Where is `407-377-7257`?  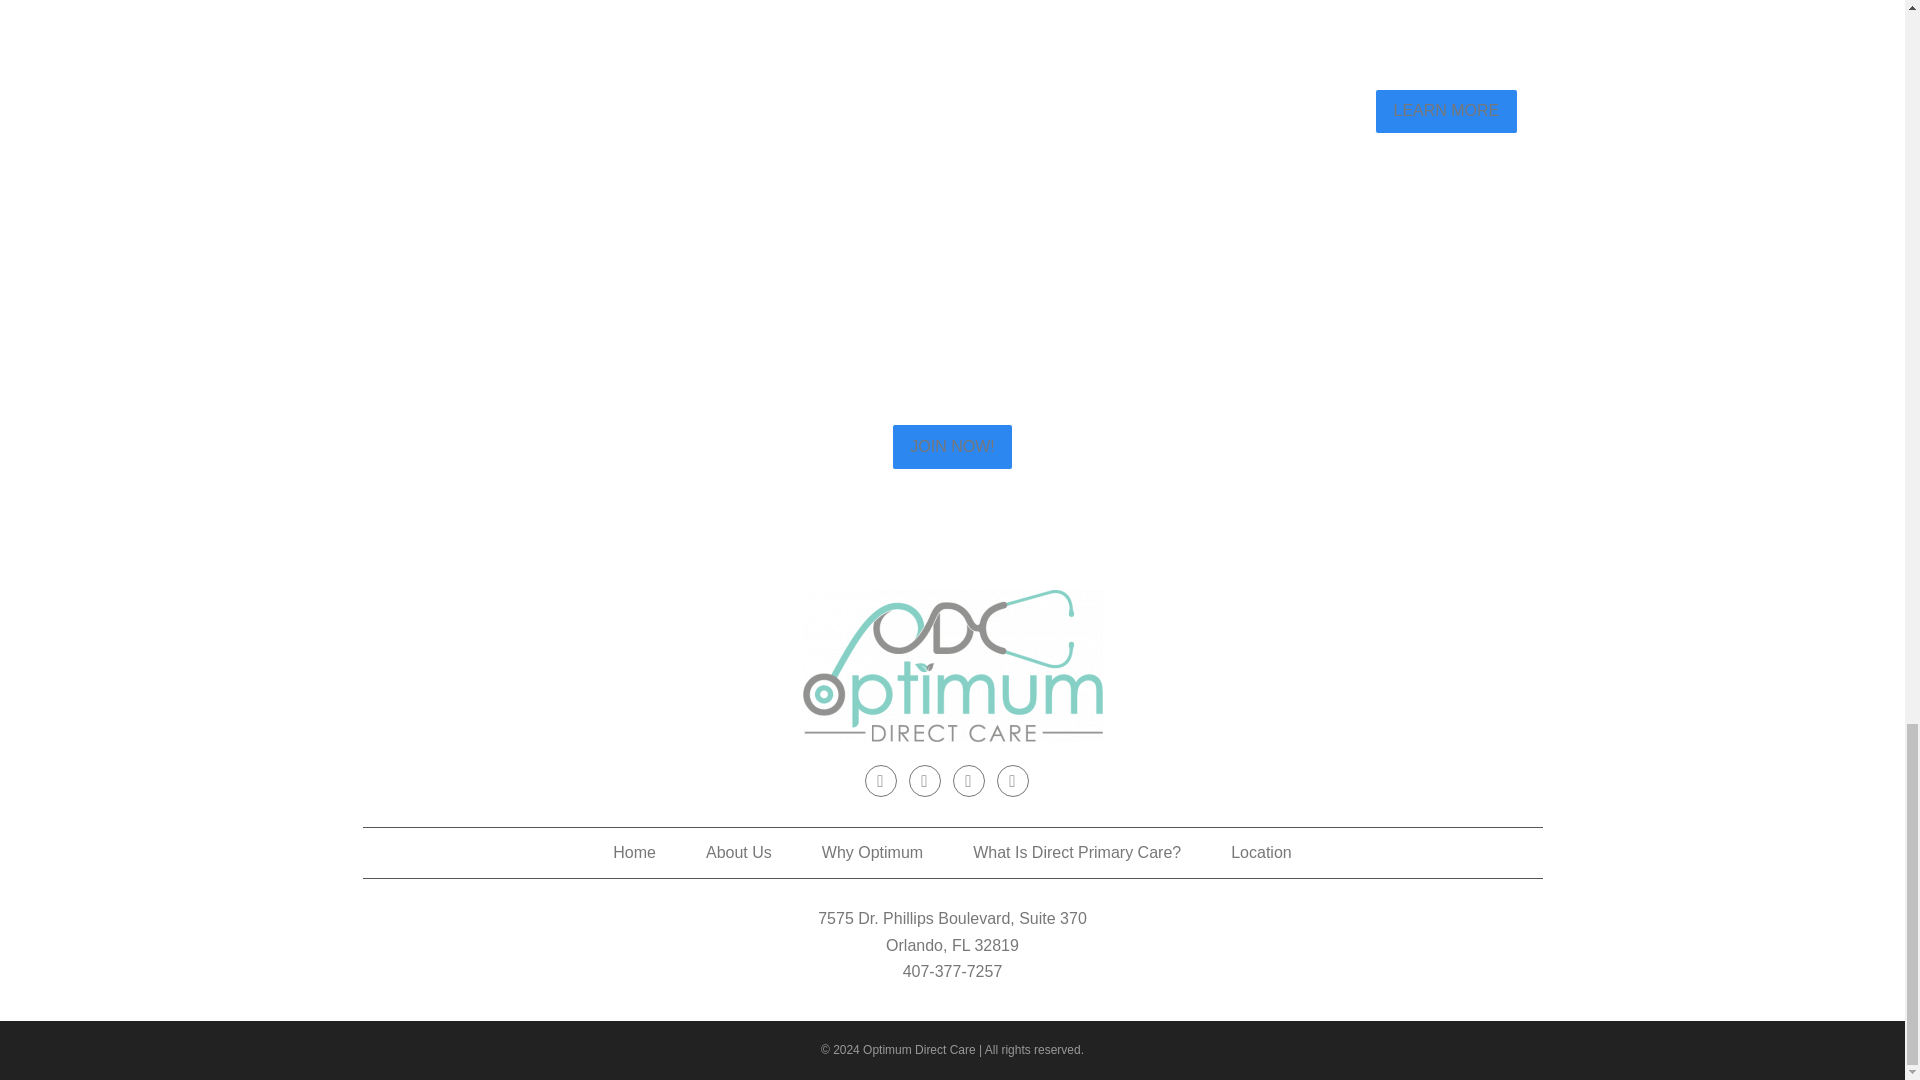
407-377-7257 is located at coordinates (952, 971).